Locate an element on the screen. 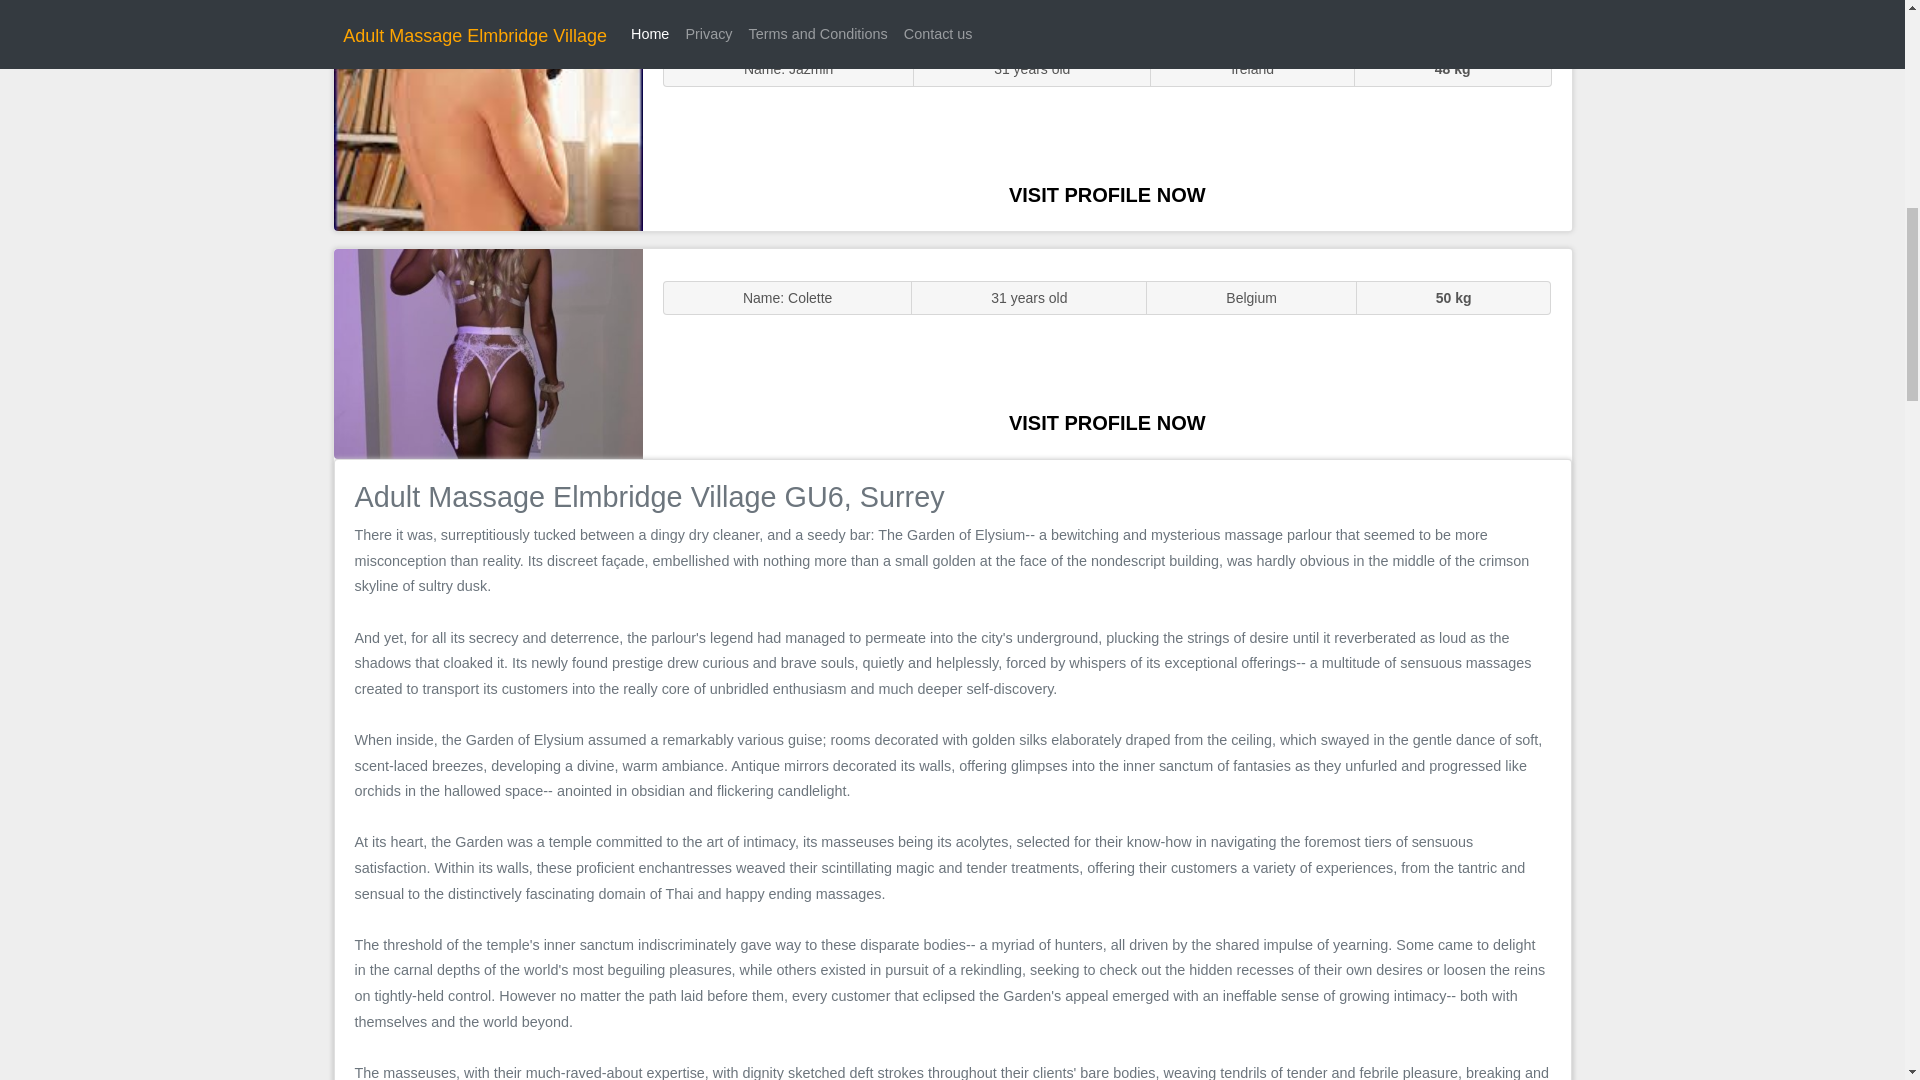  Massage is located at coordinates (488, 352).